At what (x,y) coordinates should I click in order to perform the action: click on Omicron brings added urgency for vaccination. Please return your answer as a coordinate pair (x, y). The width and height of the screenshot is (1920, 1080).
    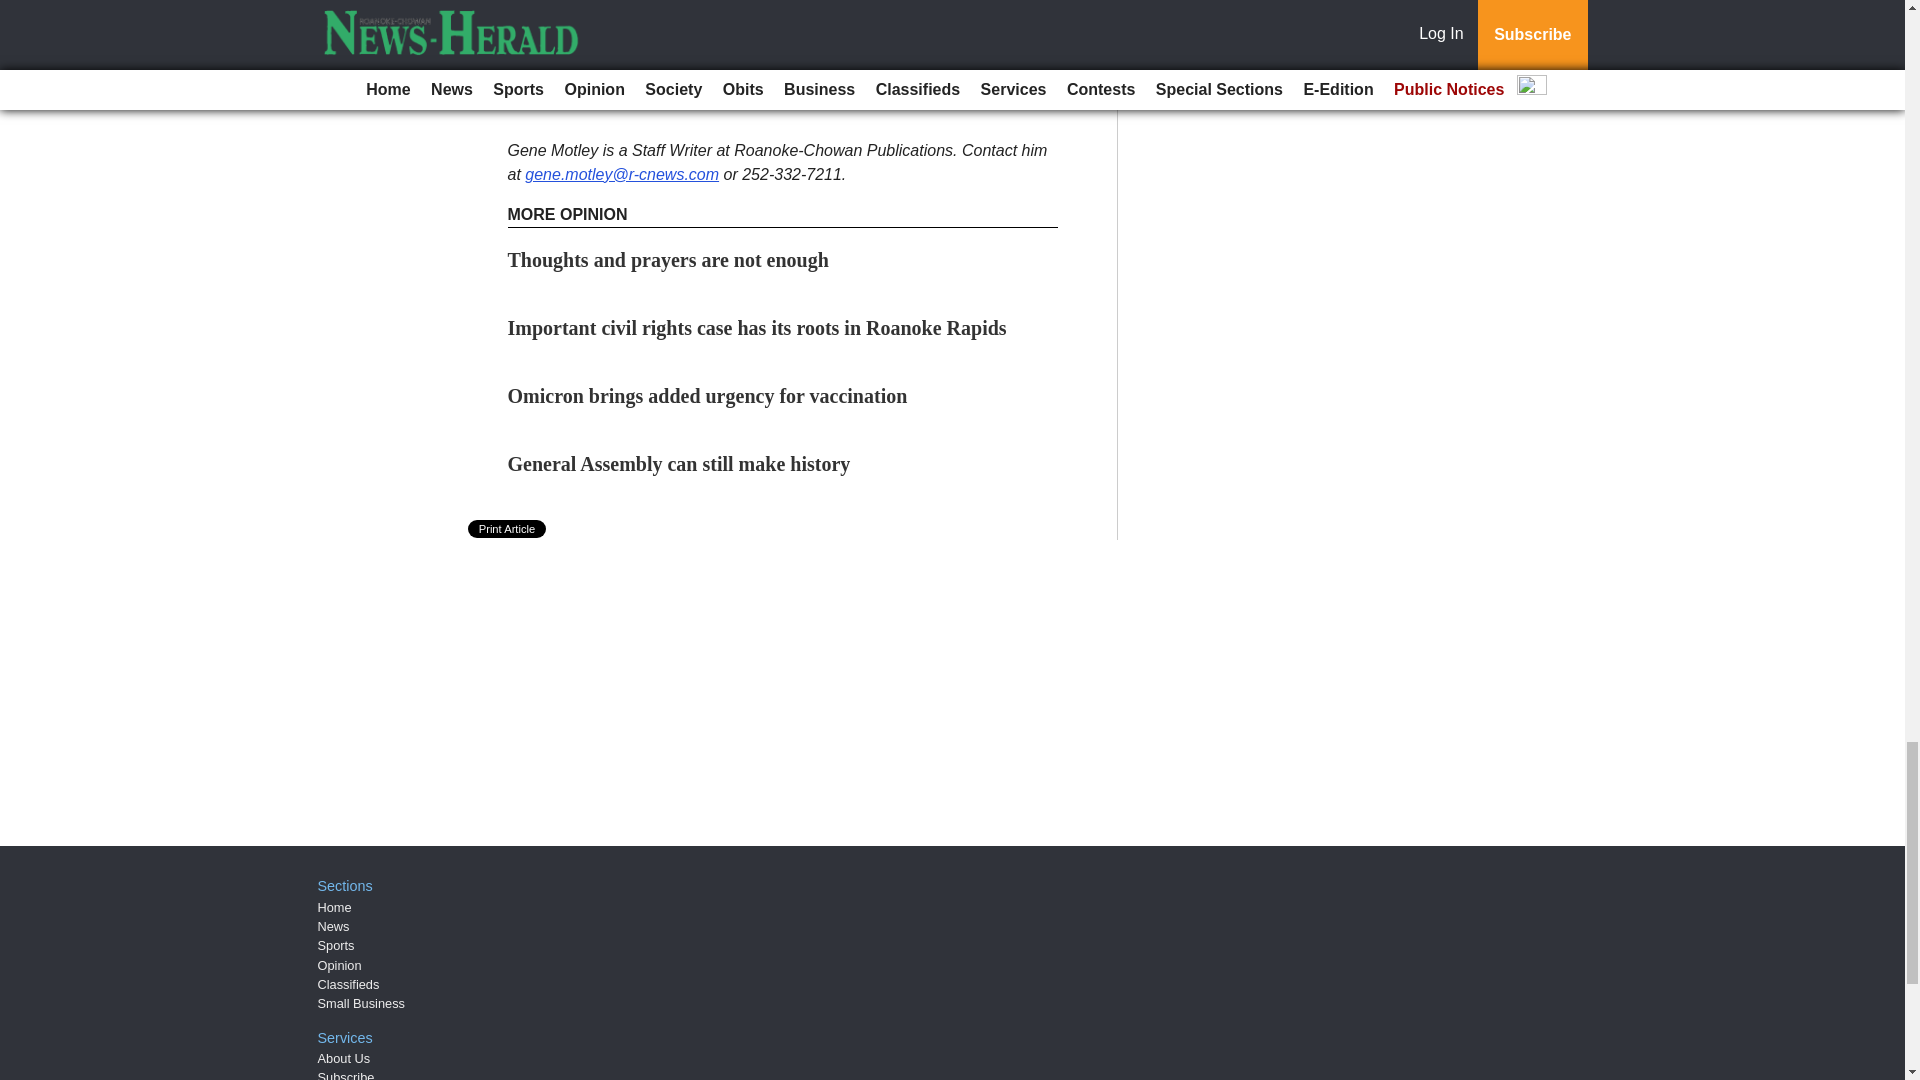
    Looking at the image, I should click on (708, 396).